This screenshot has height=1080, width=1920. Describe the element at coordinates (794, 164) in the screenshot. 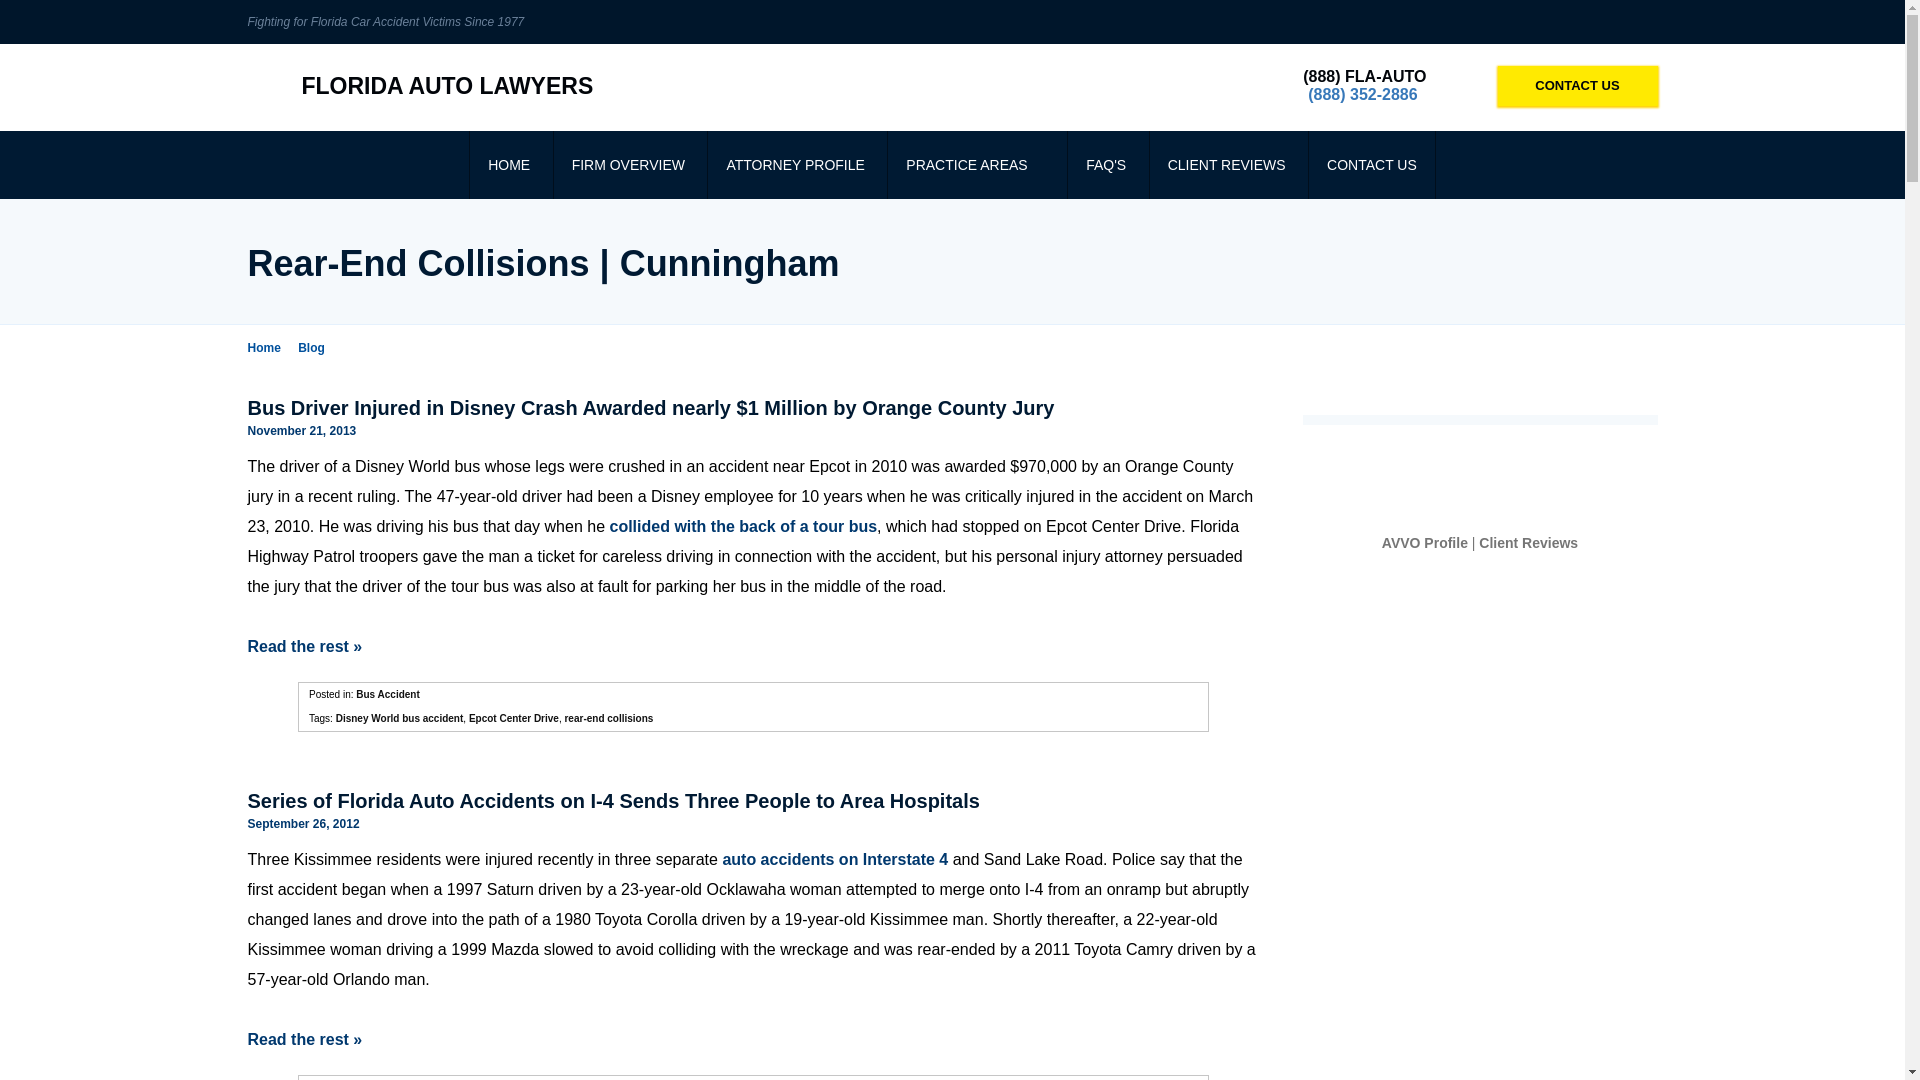

I see `ATTORNEY PROFILE` at that location.